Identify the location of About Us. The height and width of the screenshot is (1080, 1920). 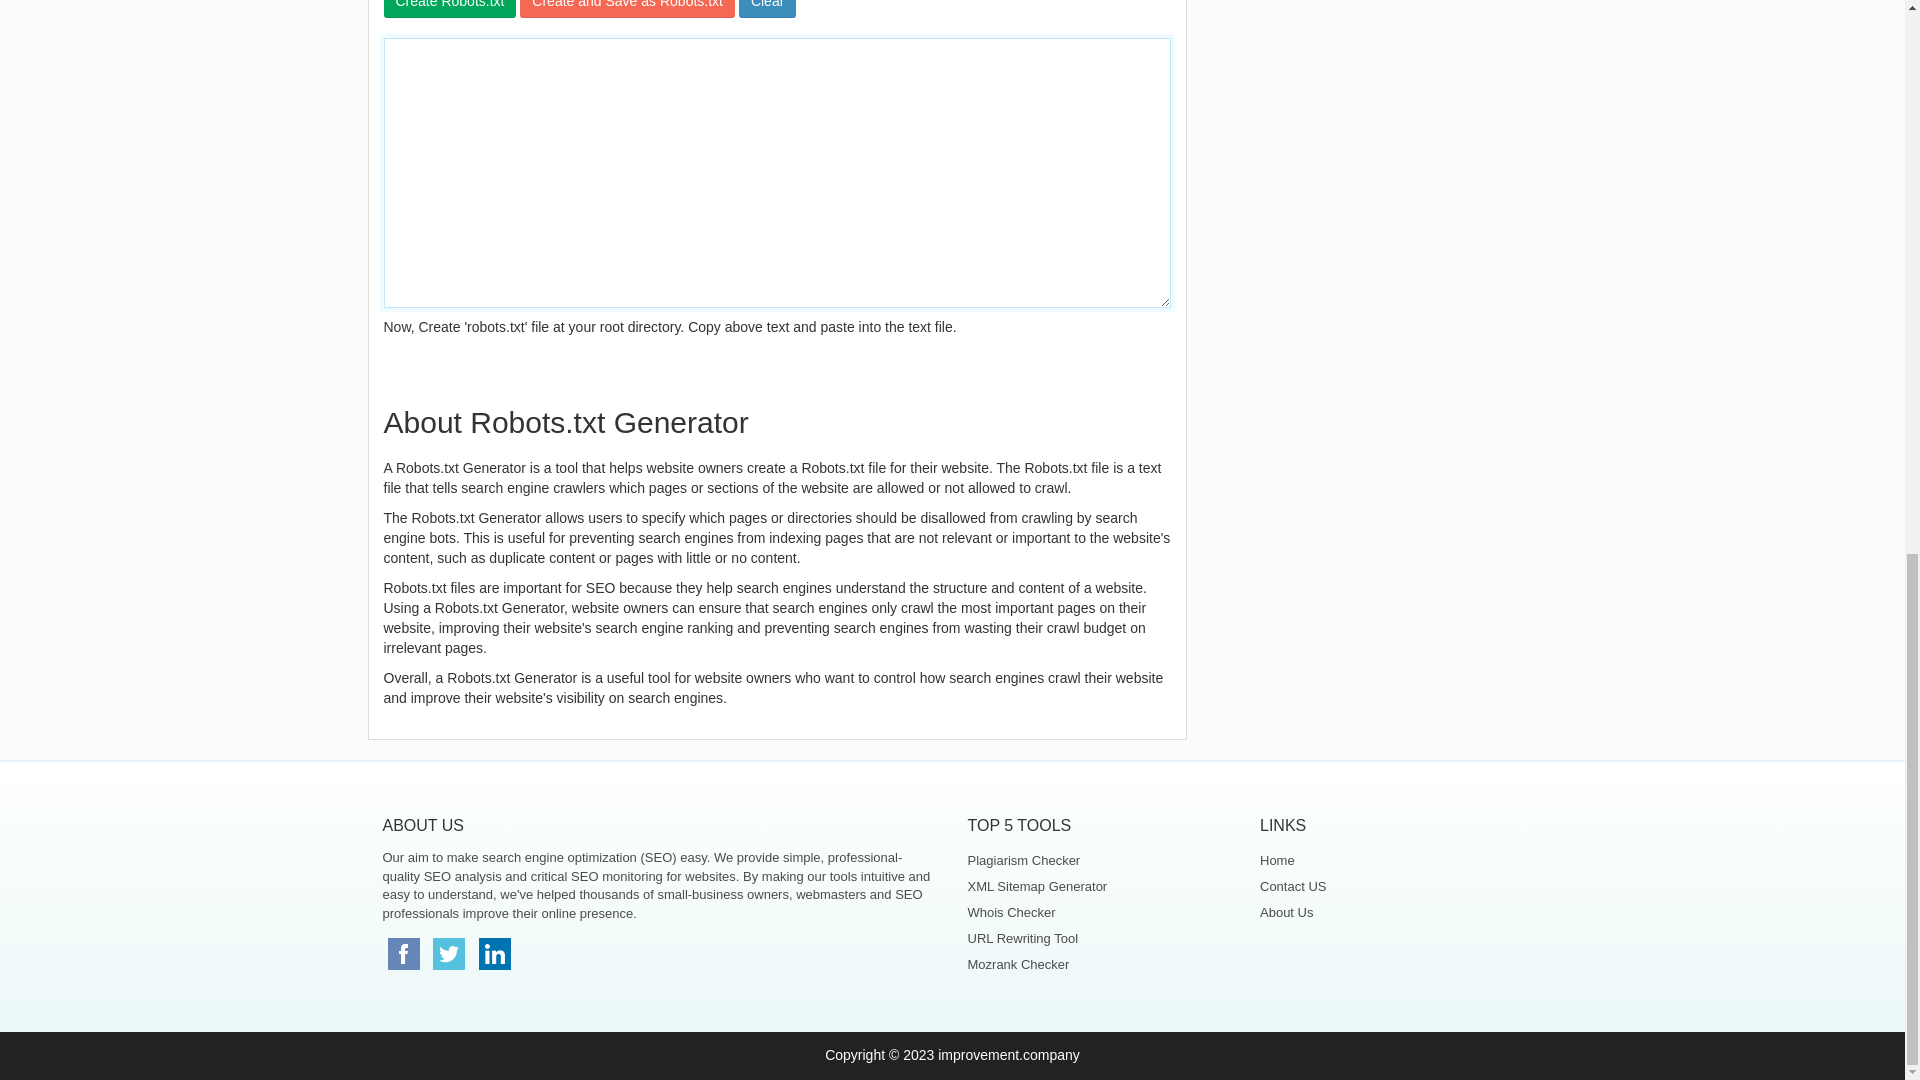
(1390, 912).